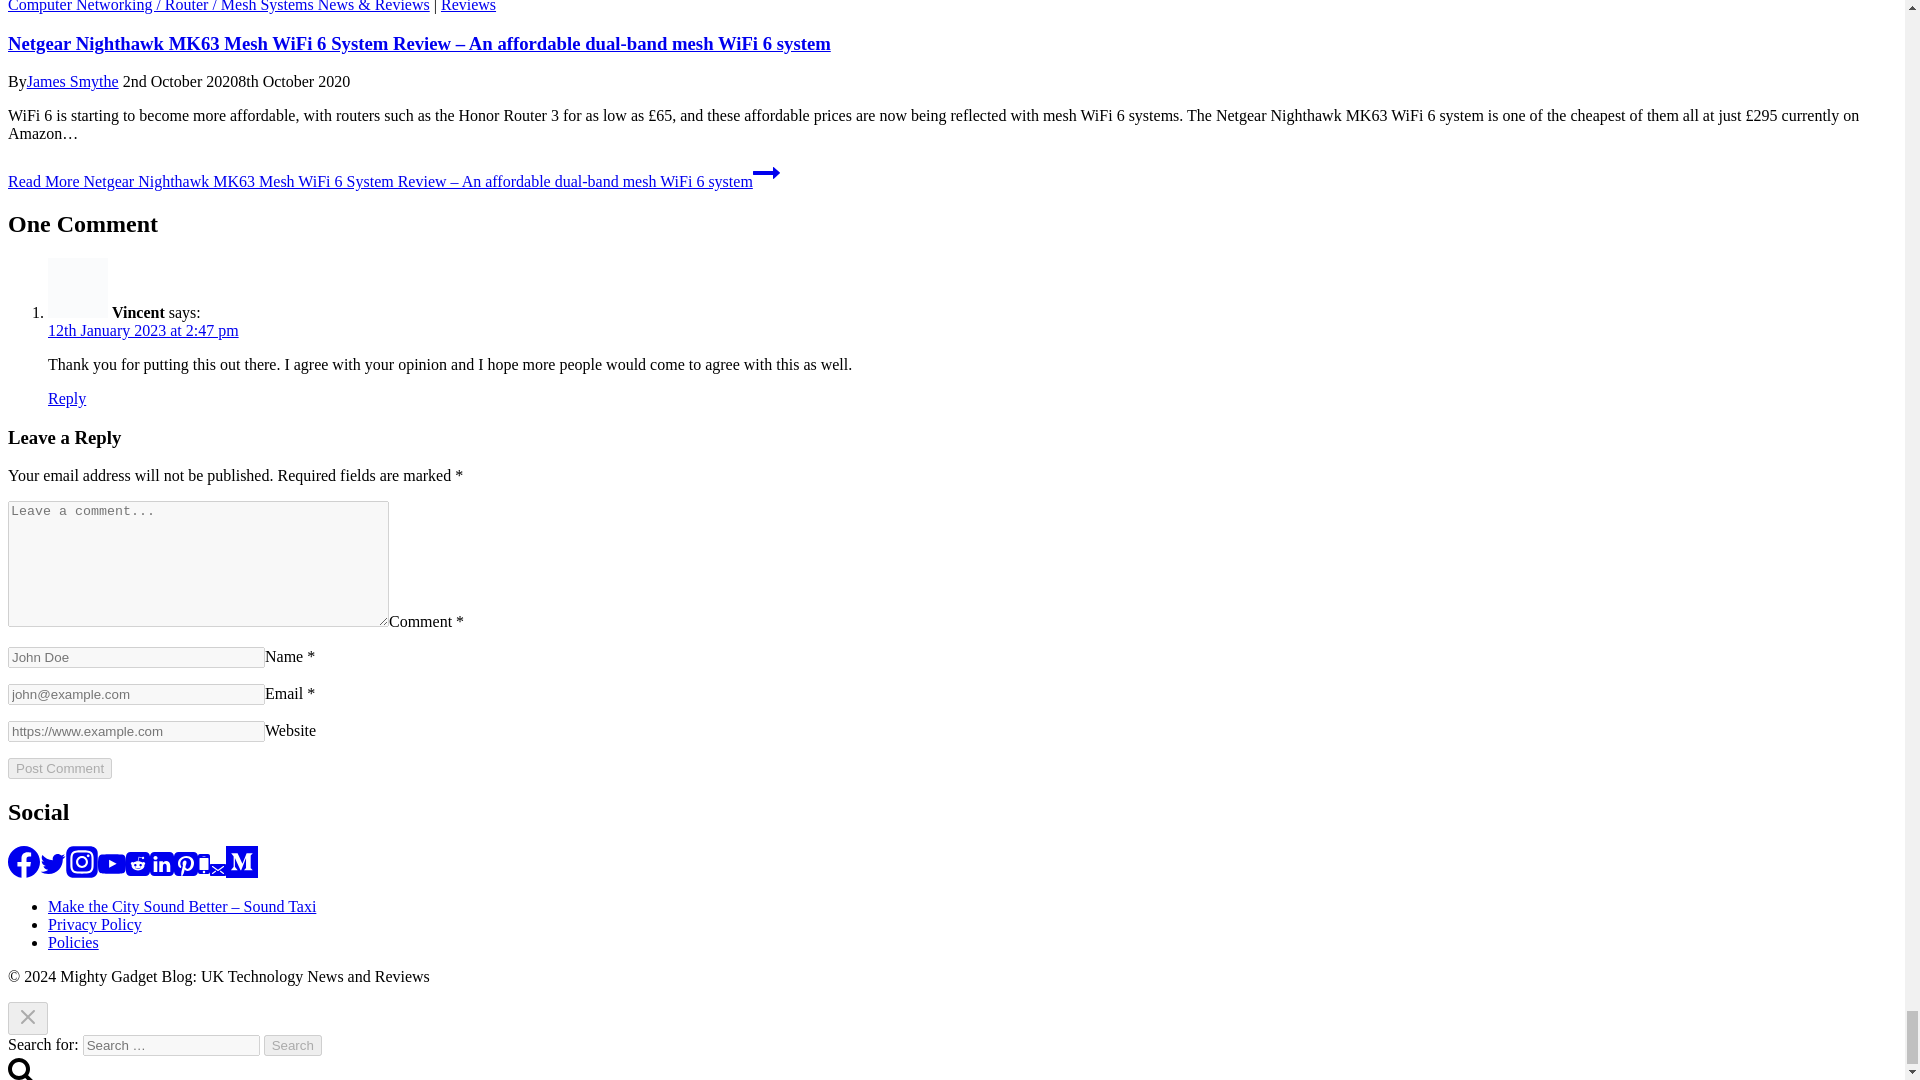 This screenshot has height=1080, width=1920. Describe the element at coordinates (52, 864) in the screenshot. I see `Twitter` at that location.